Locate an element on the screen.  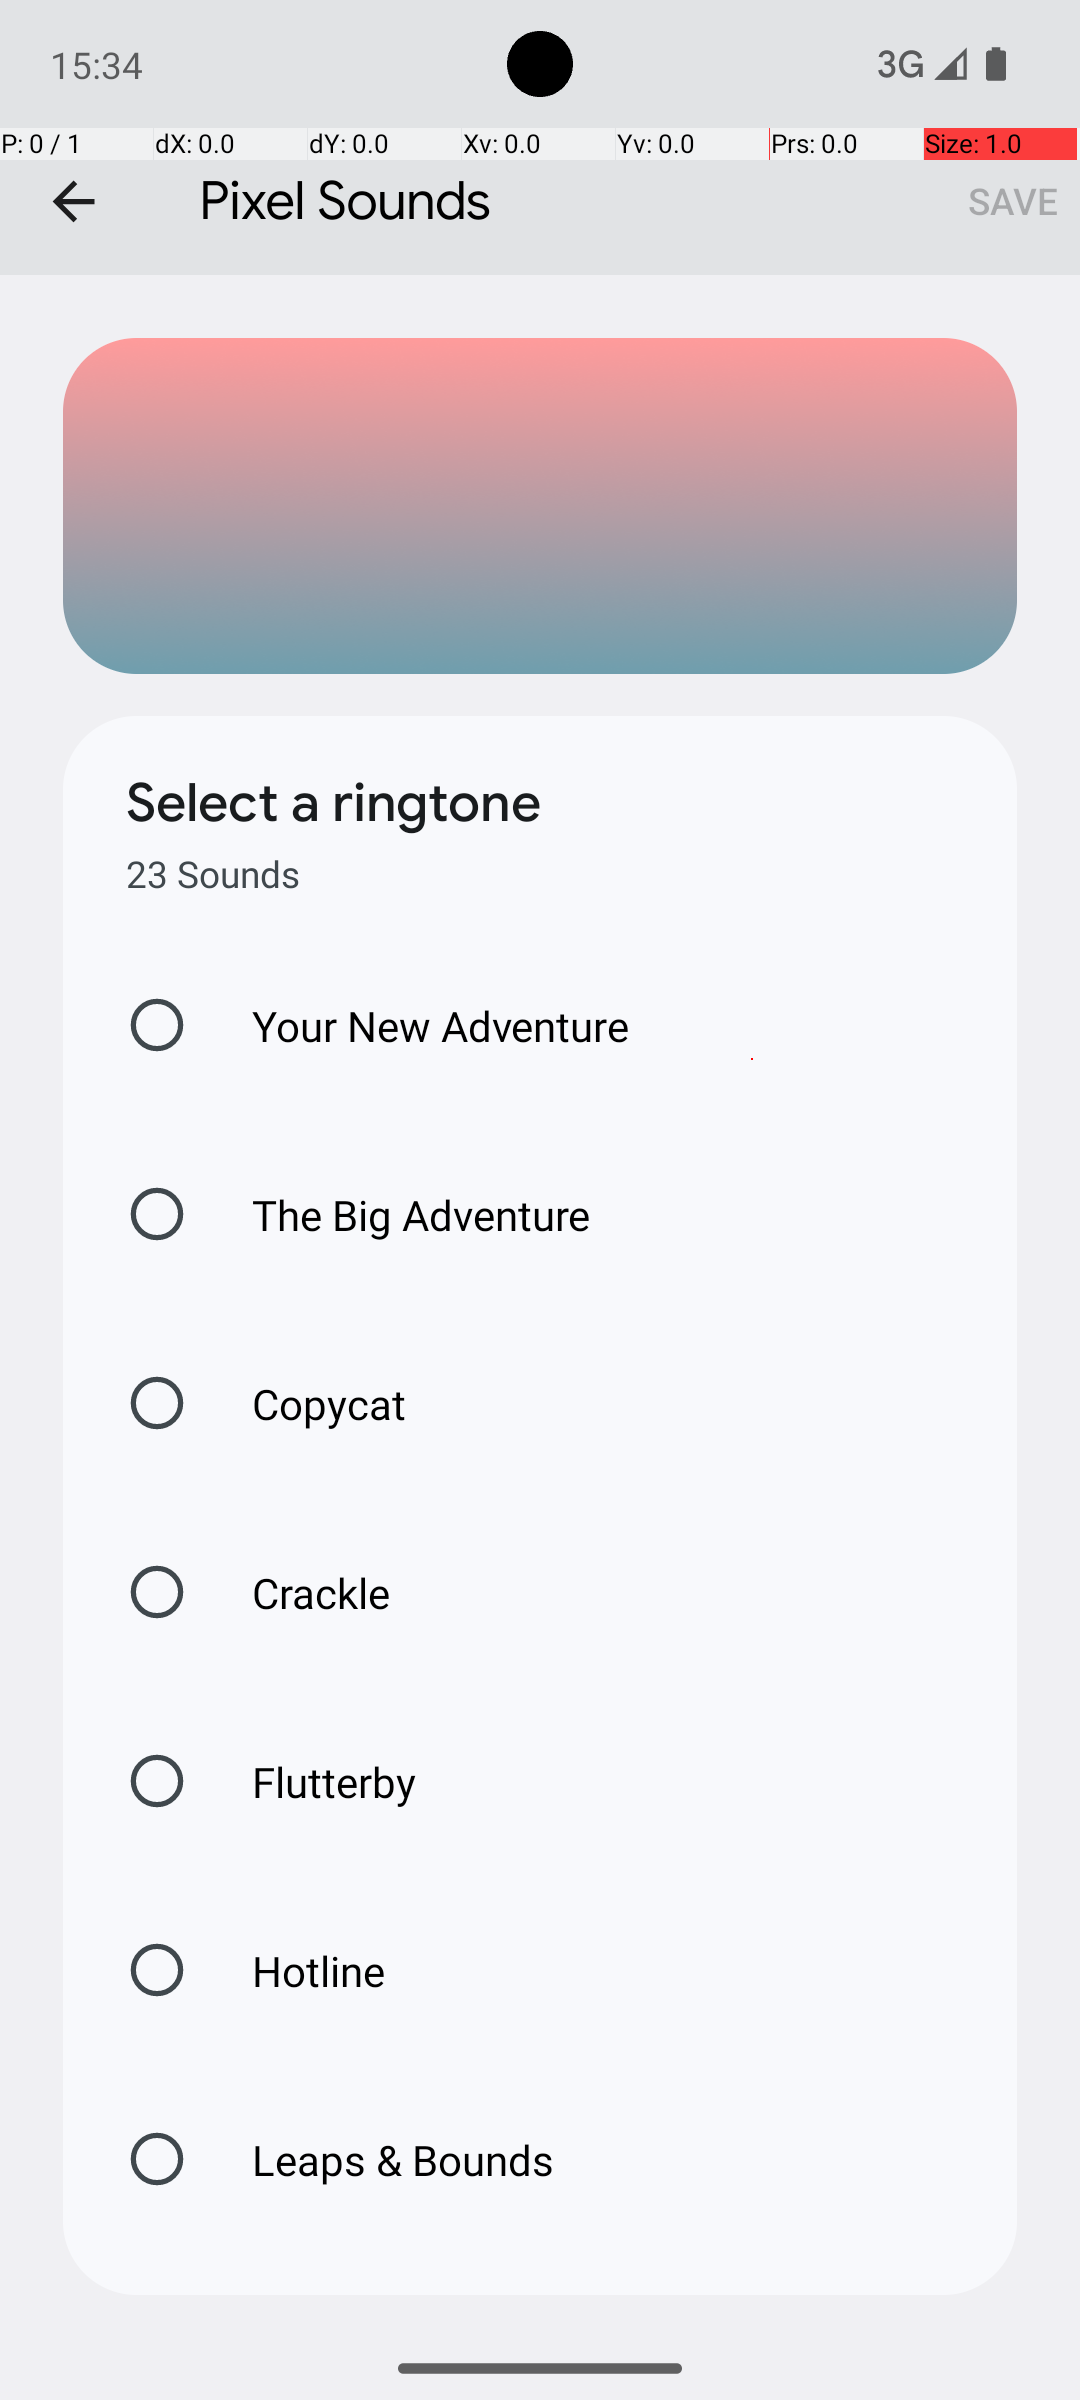
Copycat is located at coordinates (308, 1404).